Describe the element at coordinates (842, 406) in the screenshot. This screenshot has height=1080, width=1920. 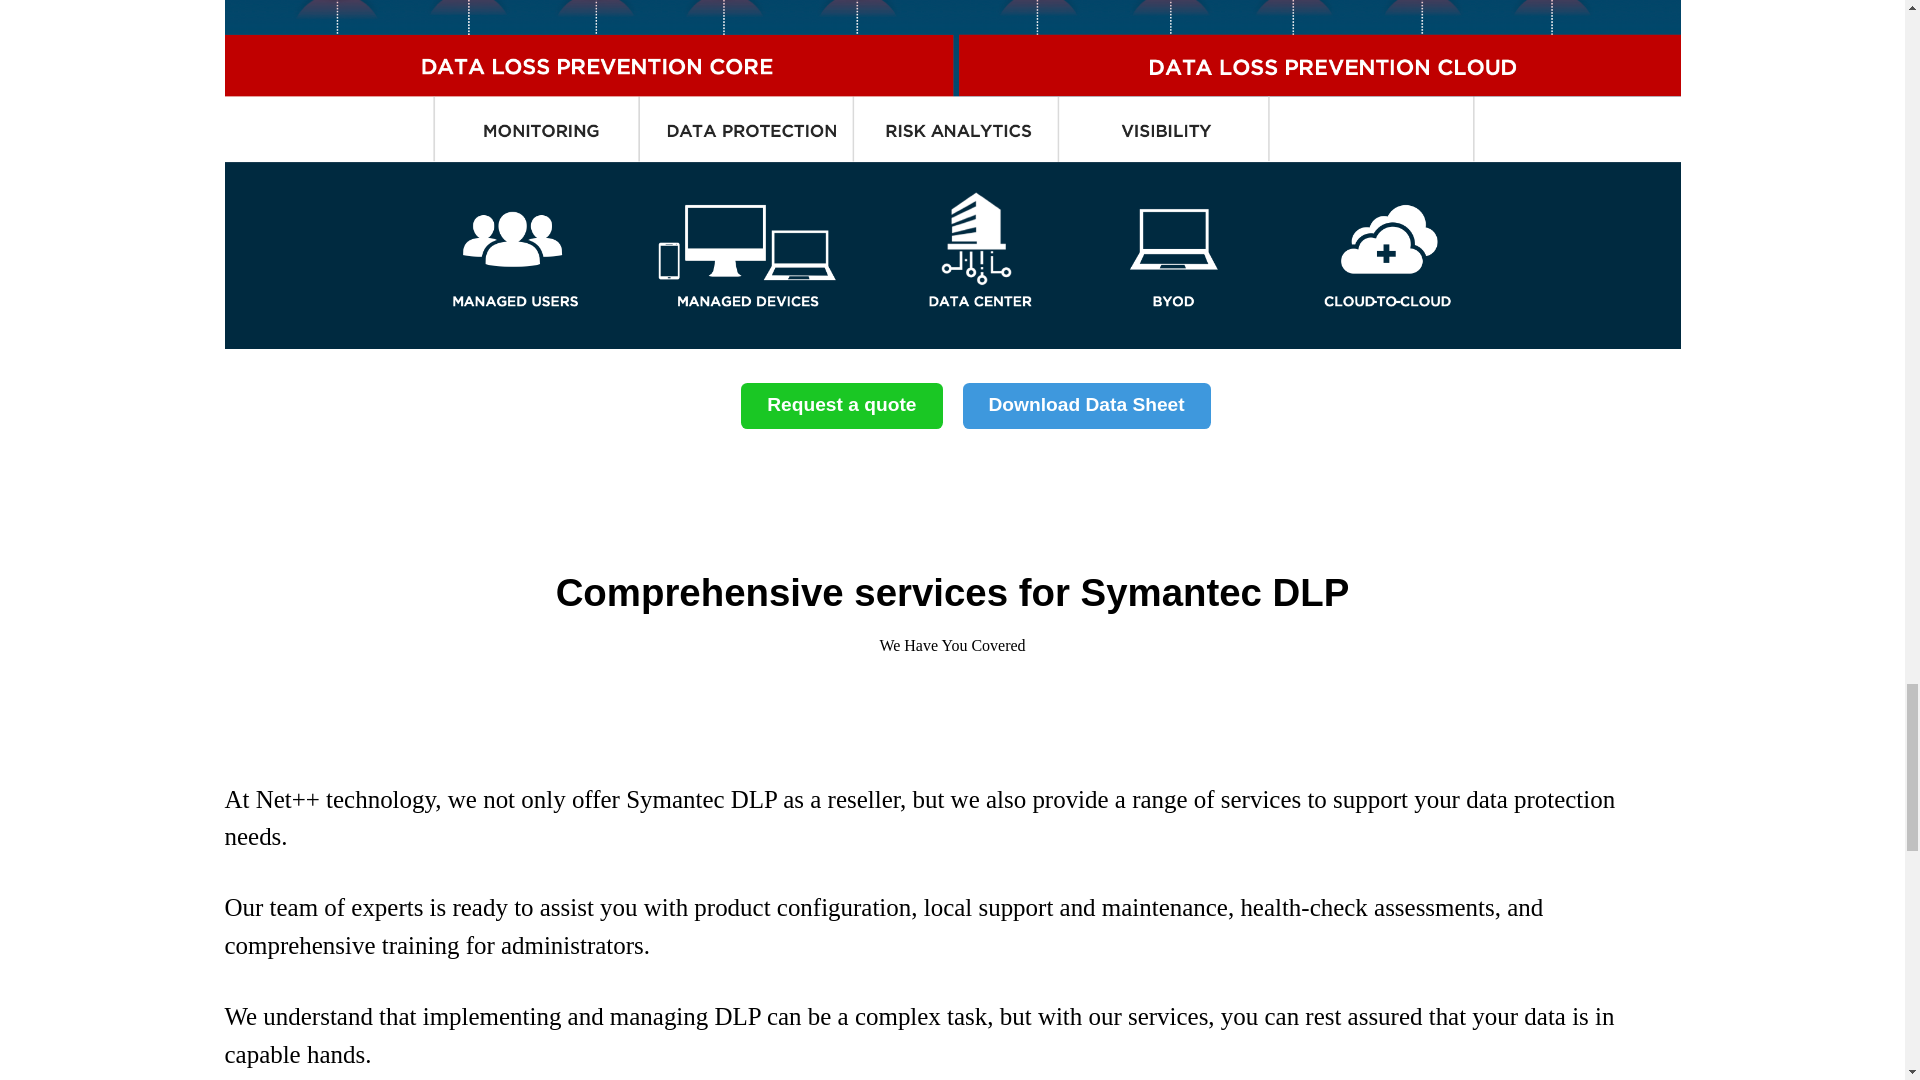
I see `Request a quote` at that location.